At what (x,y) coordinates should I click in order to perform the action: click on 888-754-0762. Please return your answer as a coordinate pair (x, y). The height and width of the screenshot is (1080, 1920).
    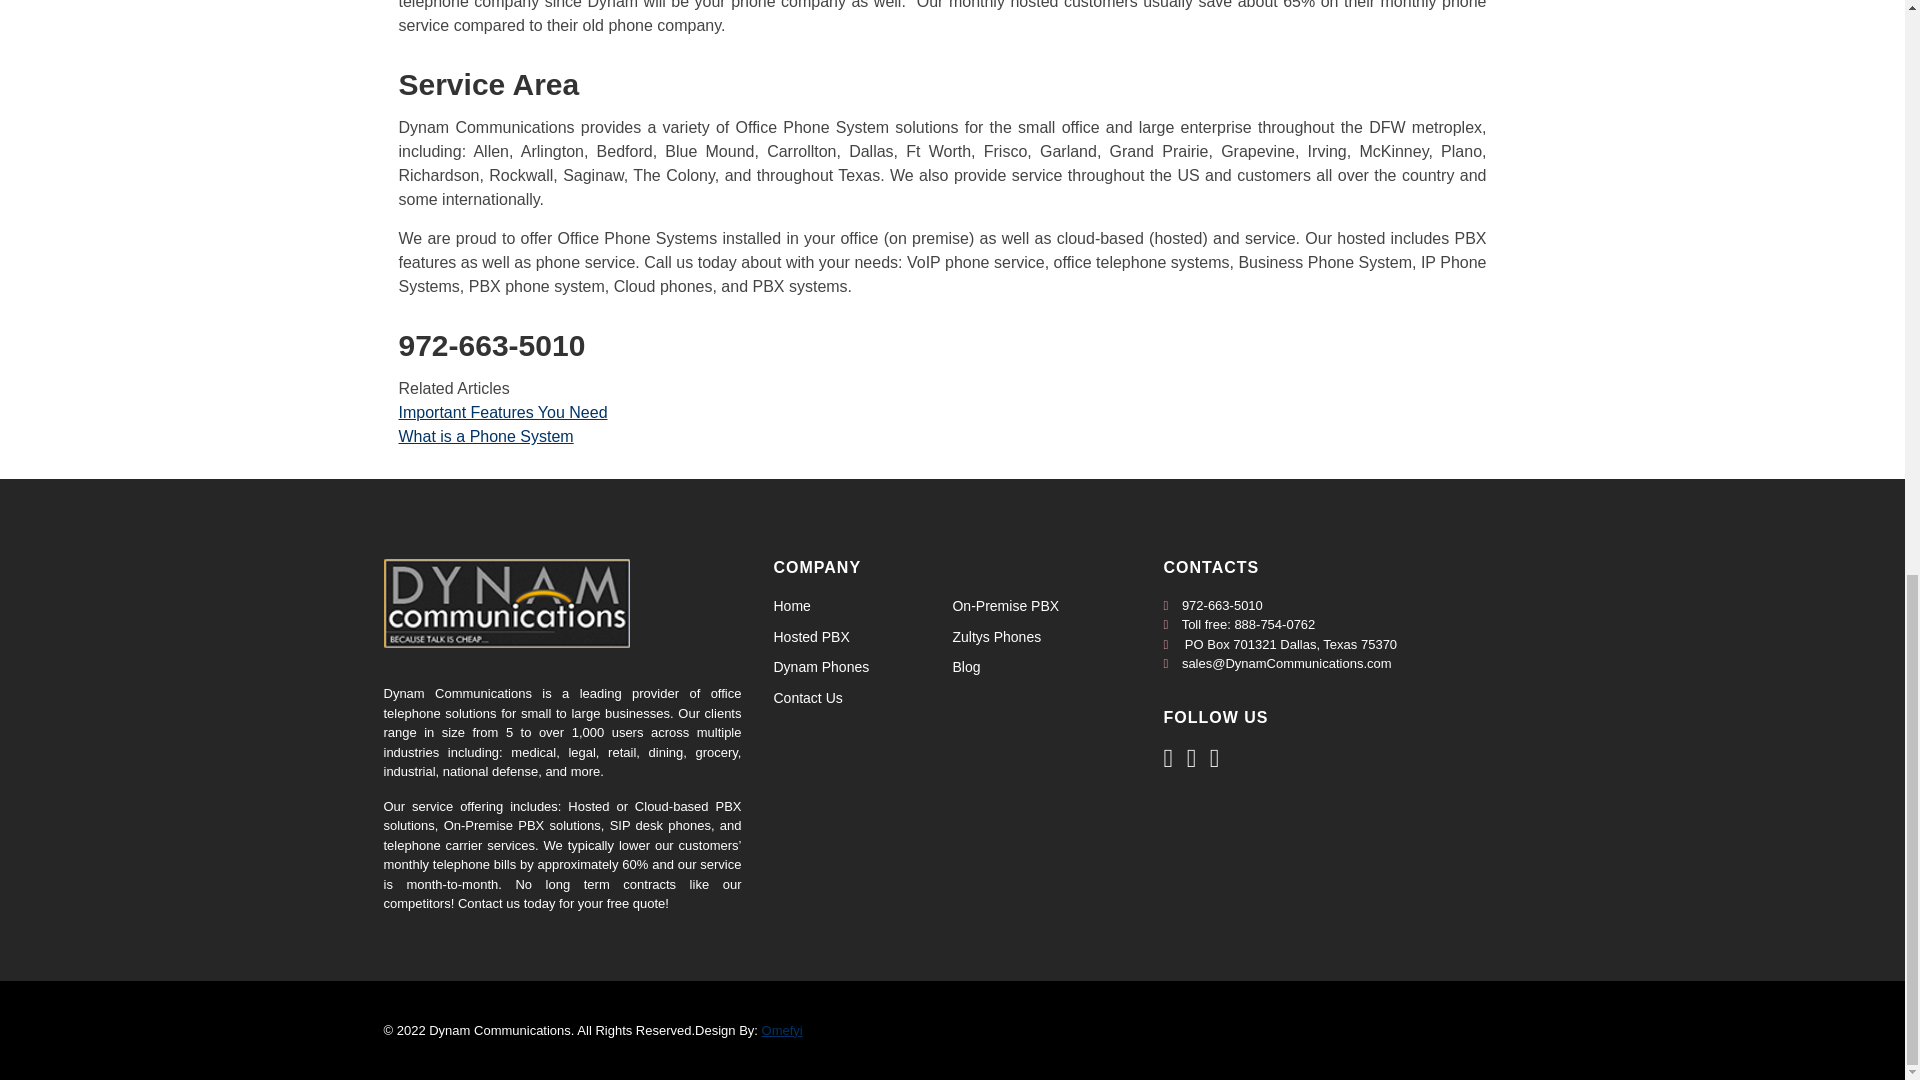
    Looking at the image, I should click on (1274, 624).